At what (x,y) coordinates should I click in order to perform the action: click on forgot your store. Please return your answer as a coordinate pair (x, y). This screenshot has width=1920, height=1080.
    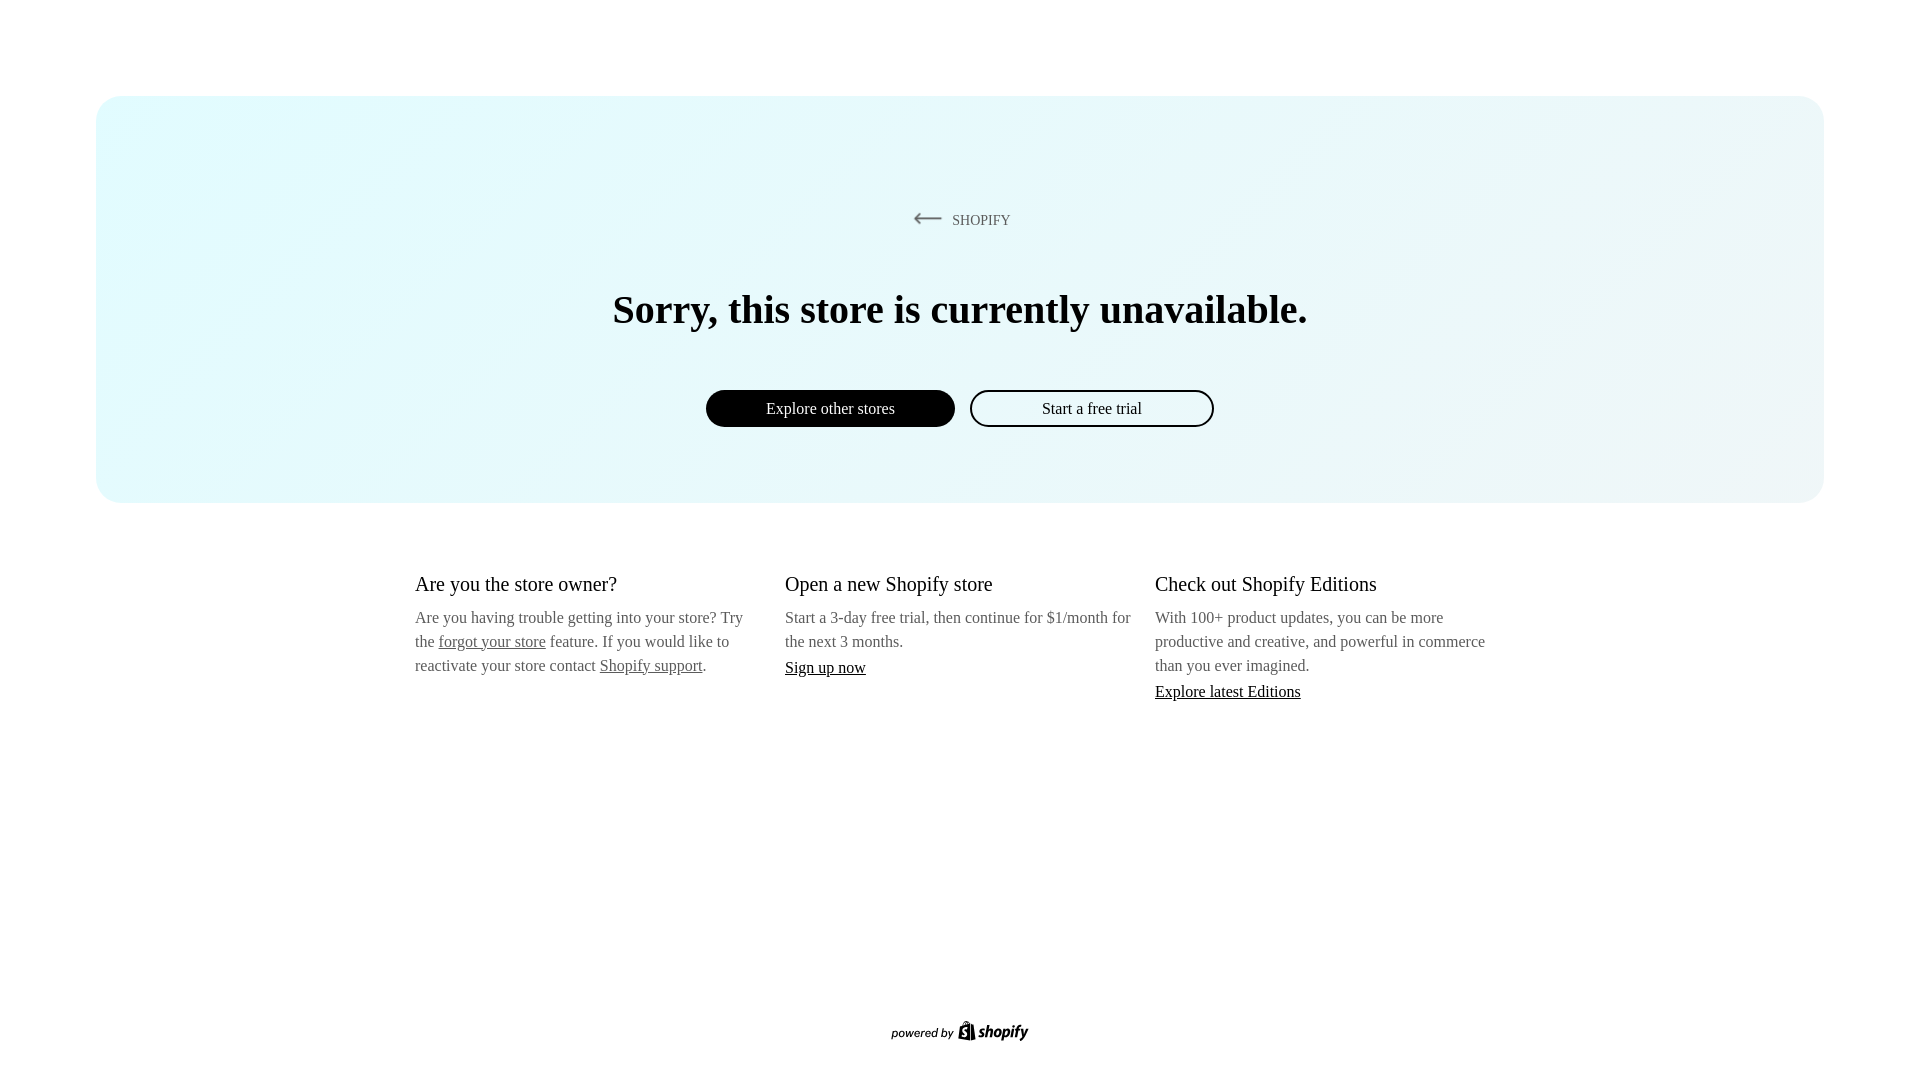
    Looking at the image, I should click on (492, 641).